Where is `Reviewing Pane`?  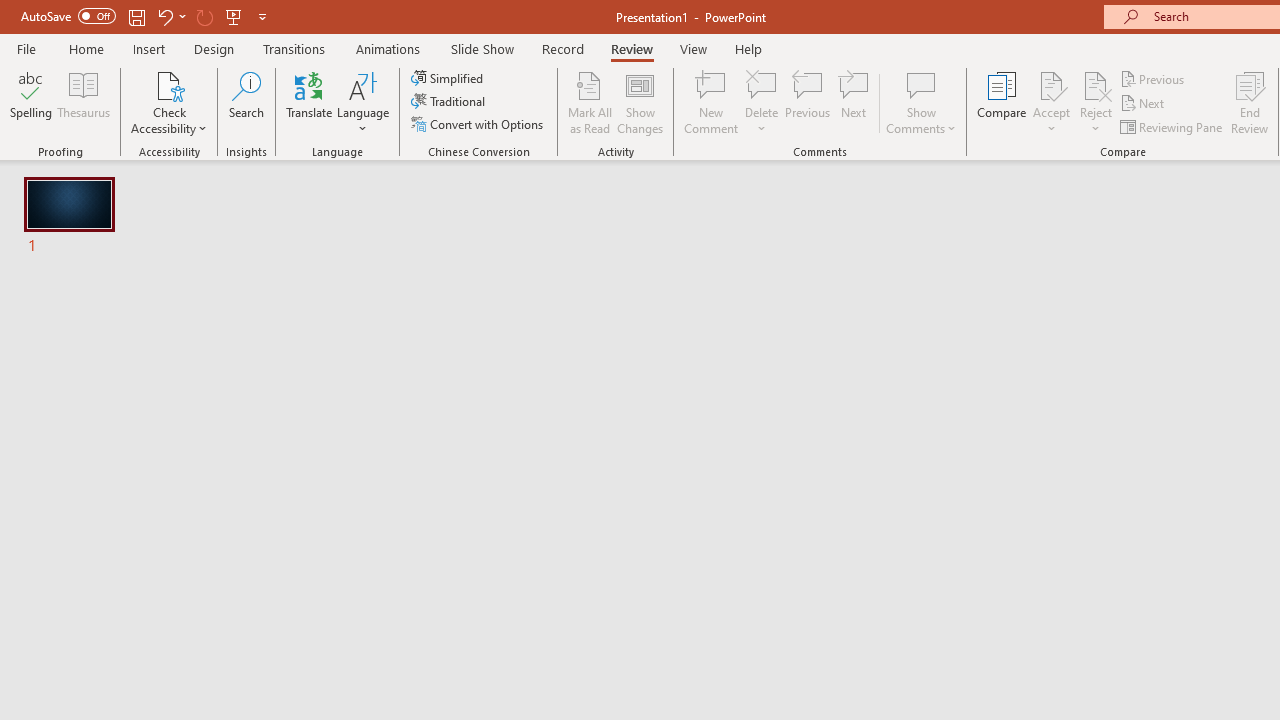 Reviewing Pane is located at coordinates (1172, 126).